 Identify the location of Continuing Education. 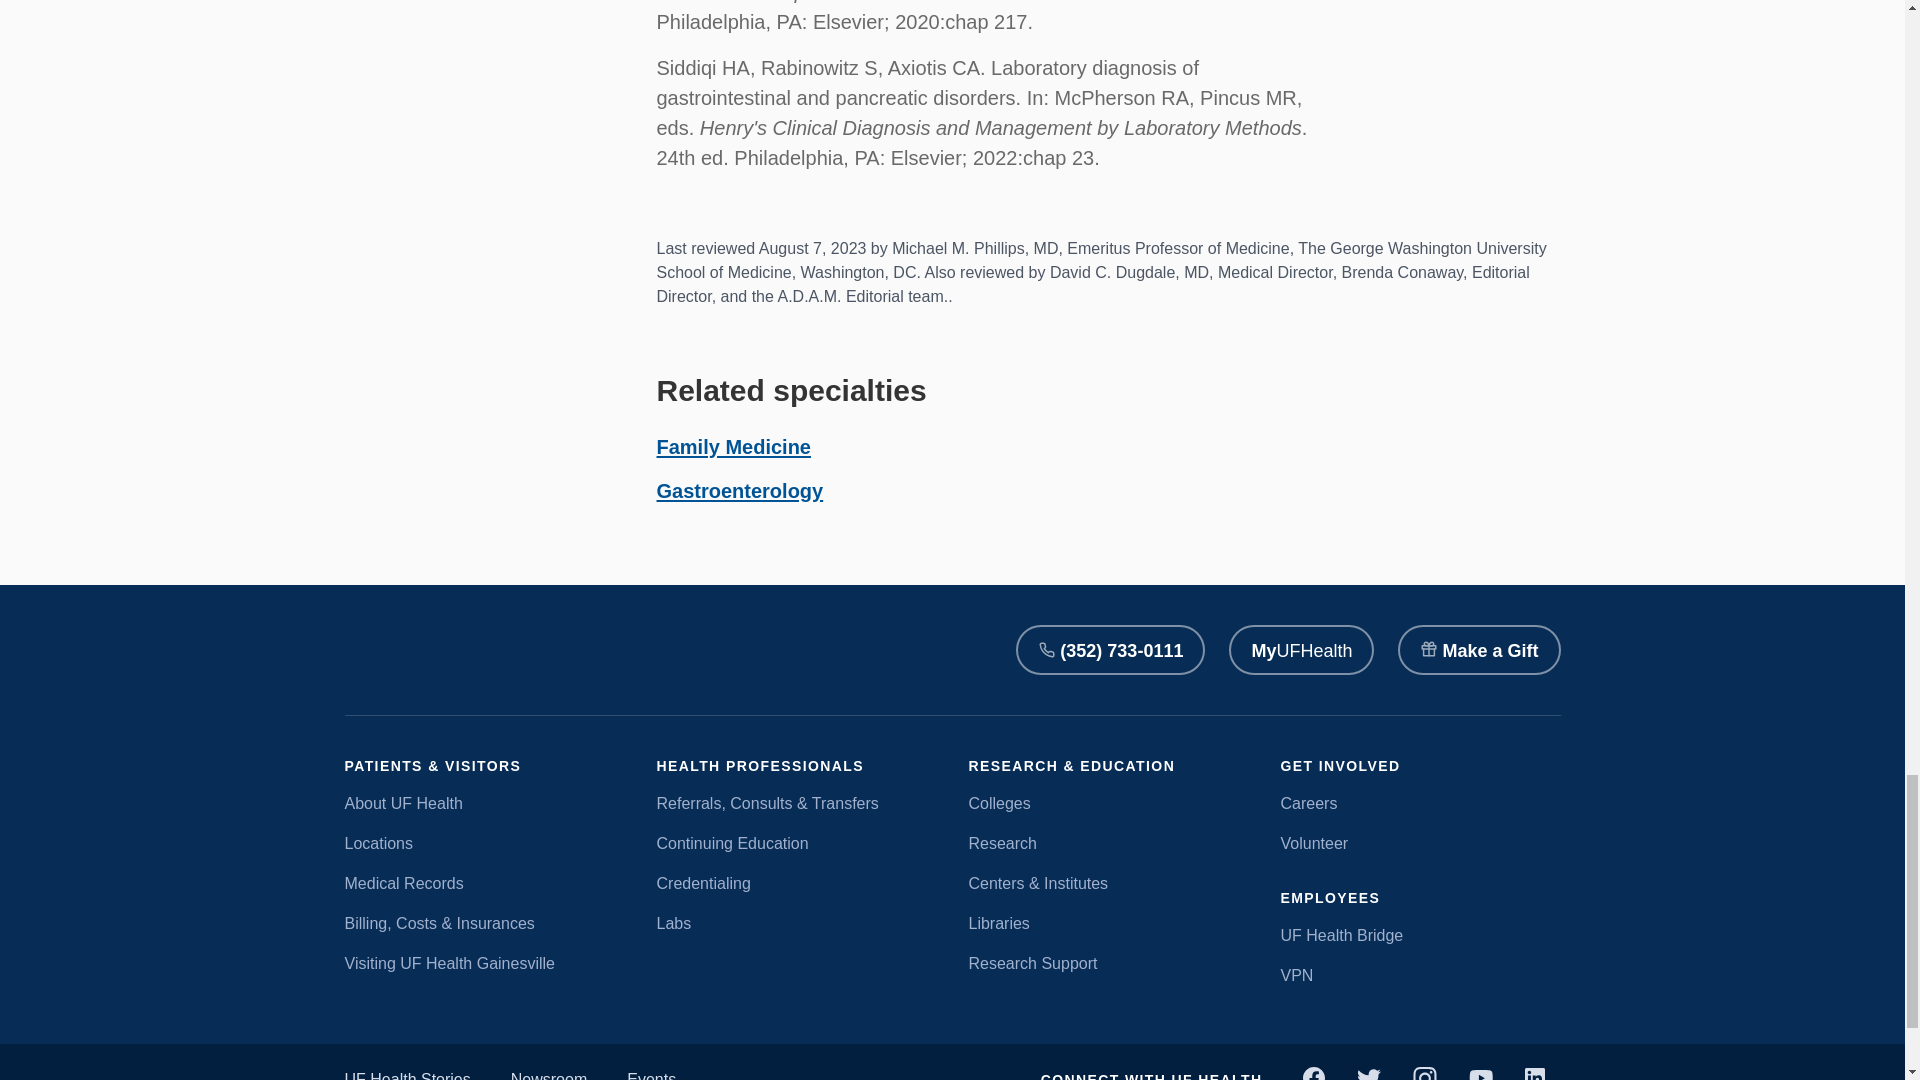
(796, 844).